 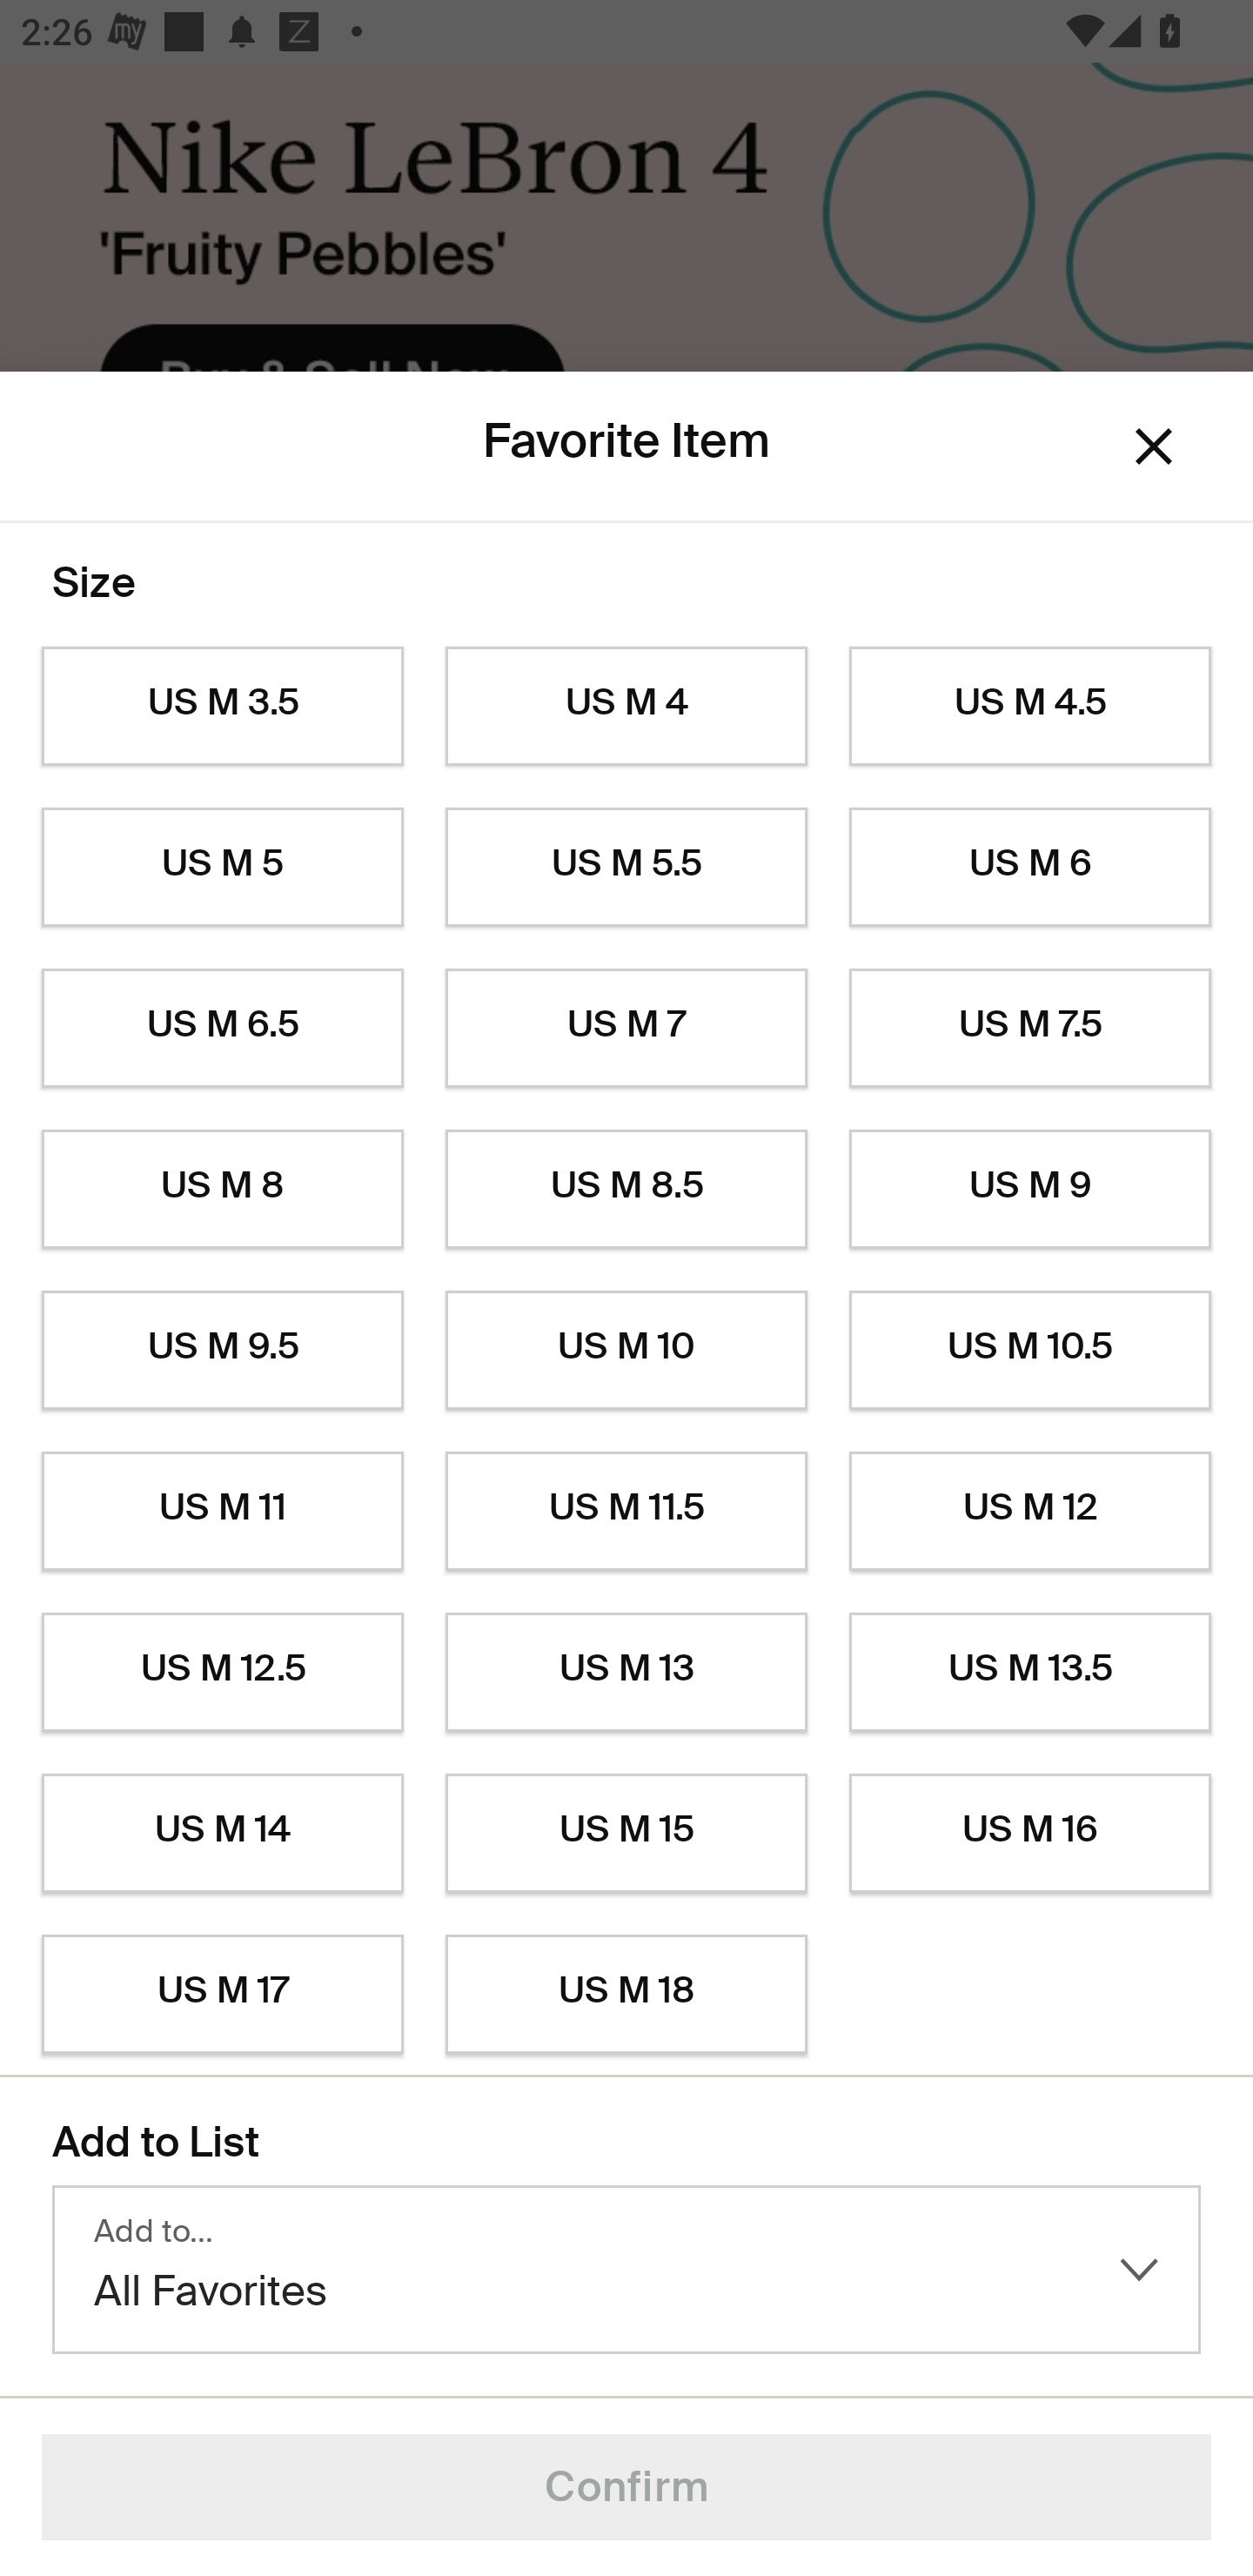 What do you see at coordinates (626, 1190) in the screenshot?
I see `US M 8.5` at bounding box center [626, 1190].